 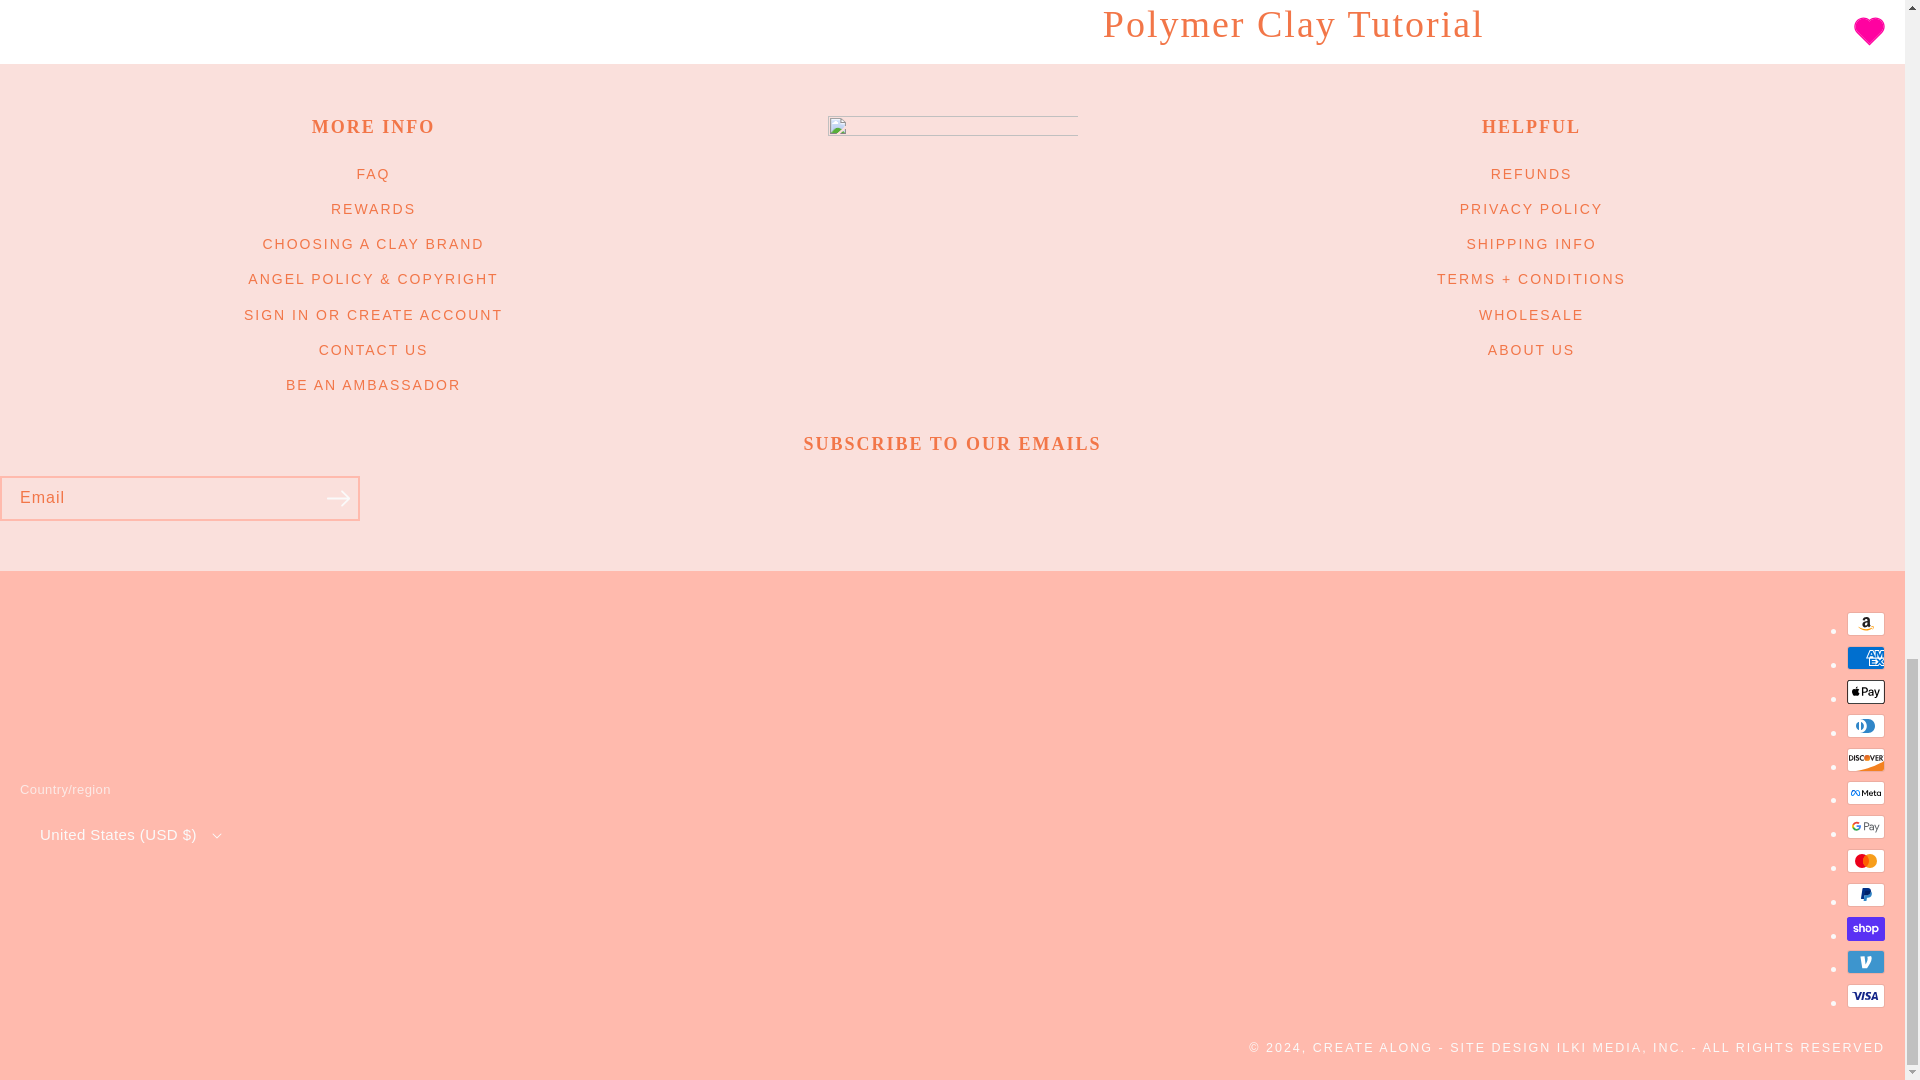 What do you see at coordinates (1866, 725) in the screenshot?
I see `Diners Club` at bounding box center [1866, 725].